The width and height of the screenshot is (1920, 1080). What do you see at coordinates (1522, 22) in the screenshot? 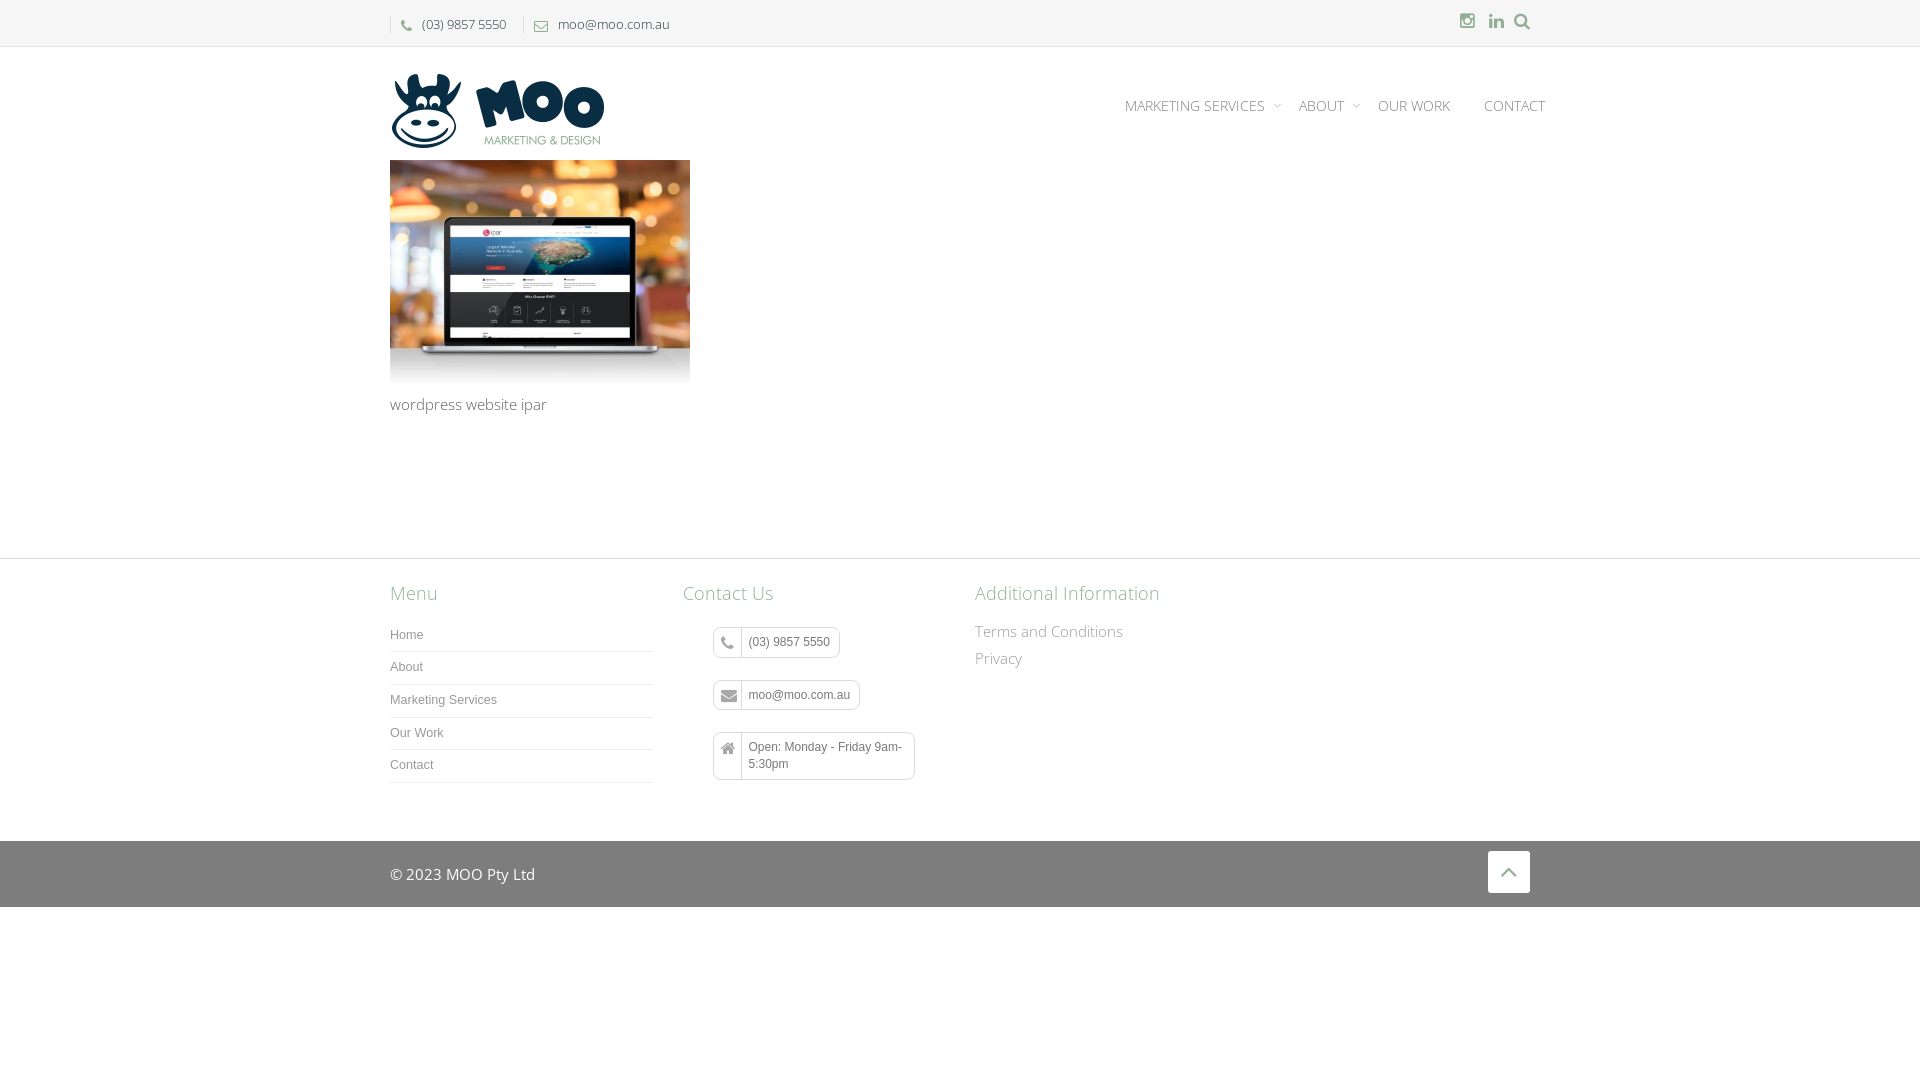
I see `Search the Site` at bounding box center [1522, 22].